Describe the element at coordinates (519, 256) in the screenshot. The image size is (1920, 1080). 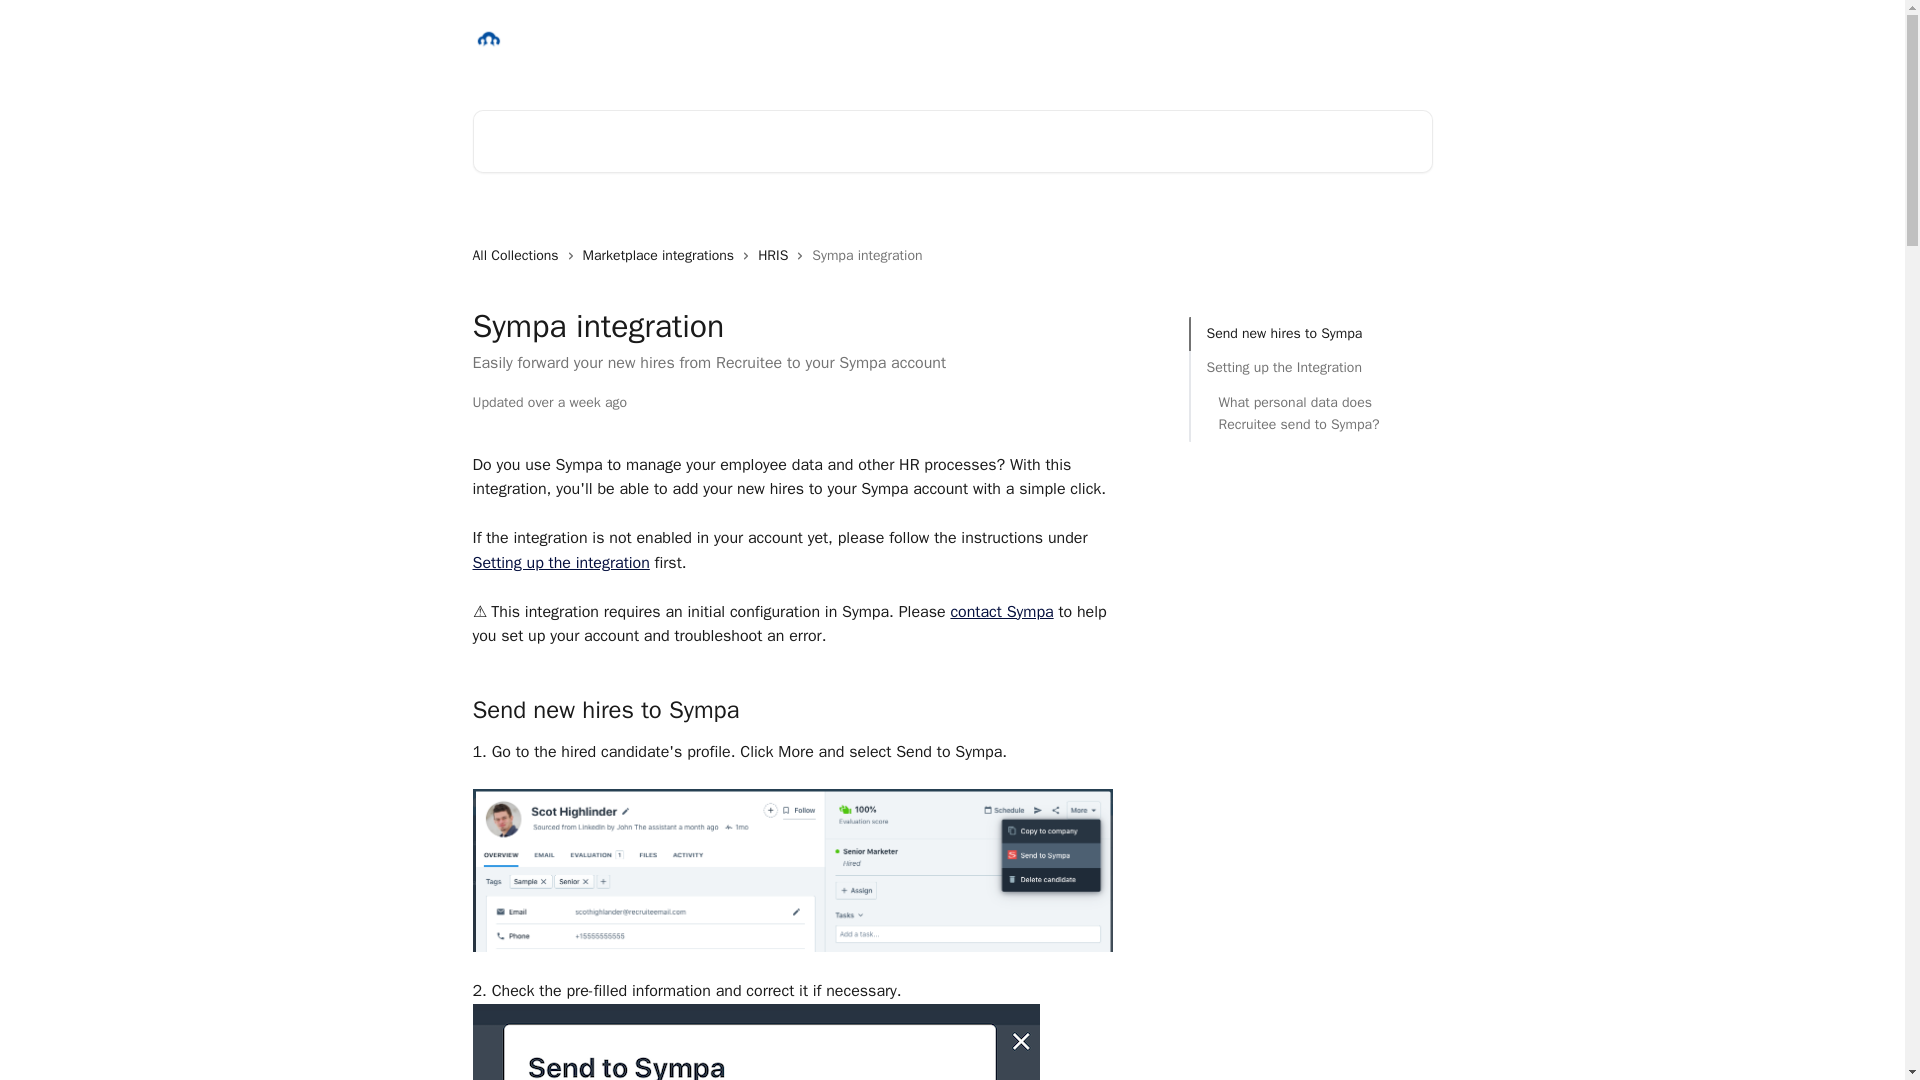
I see `All Collections` at that location.